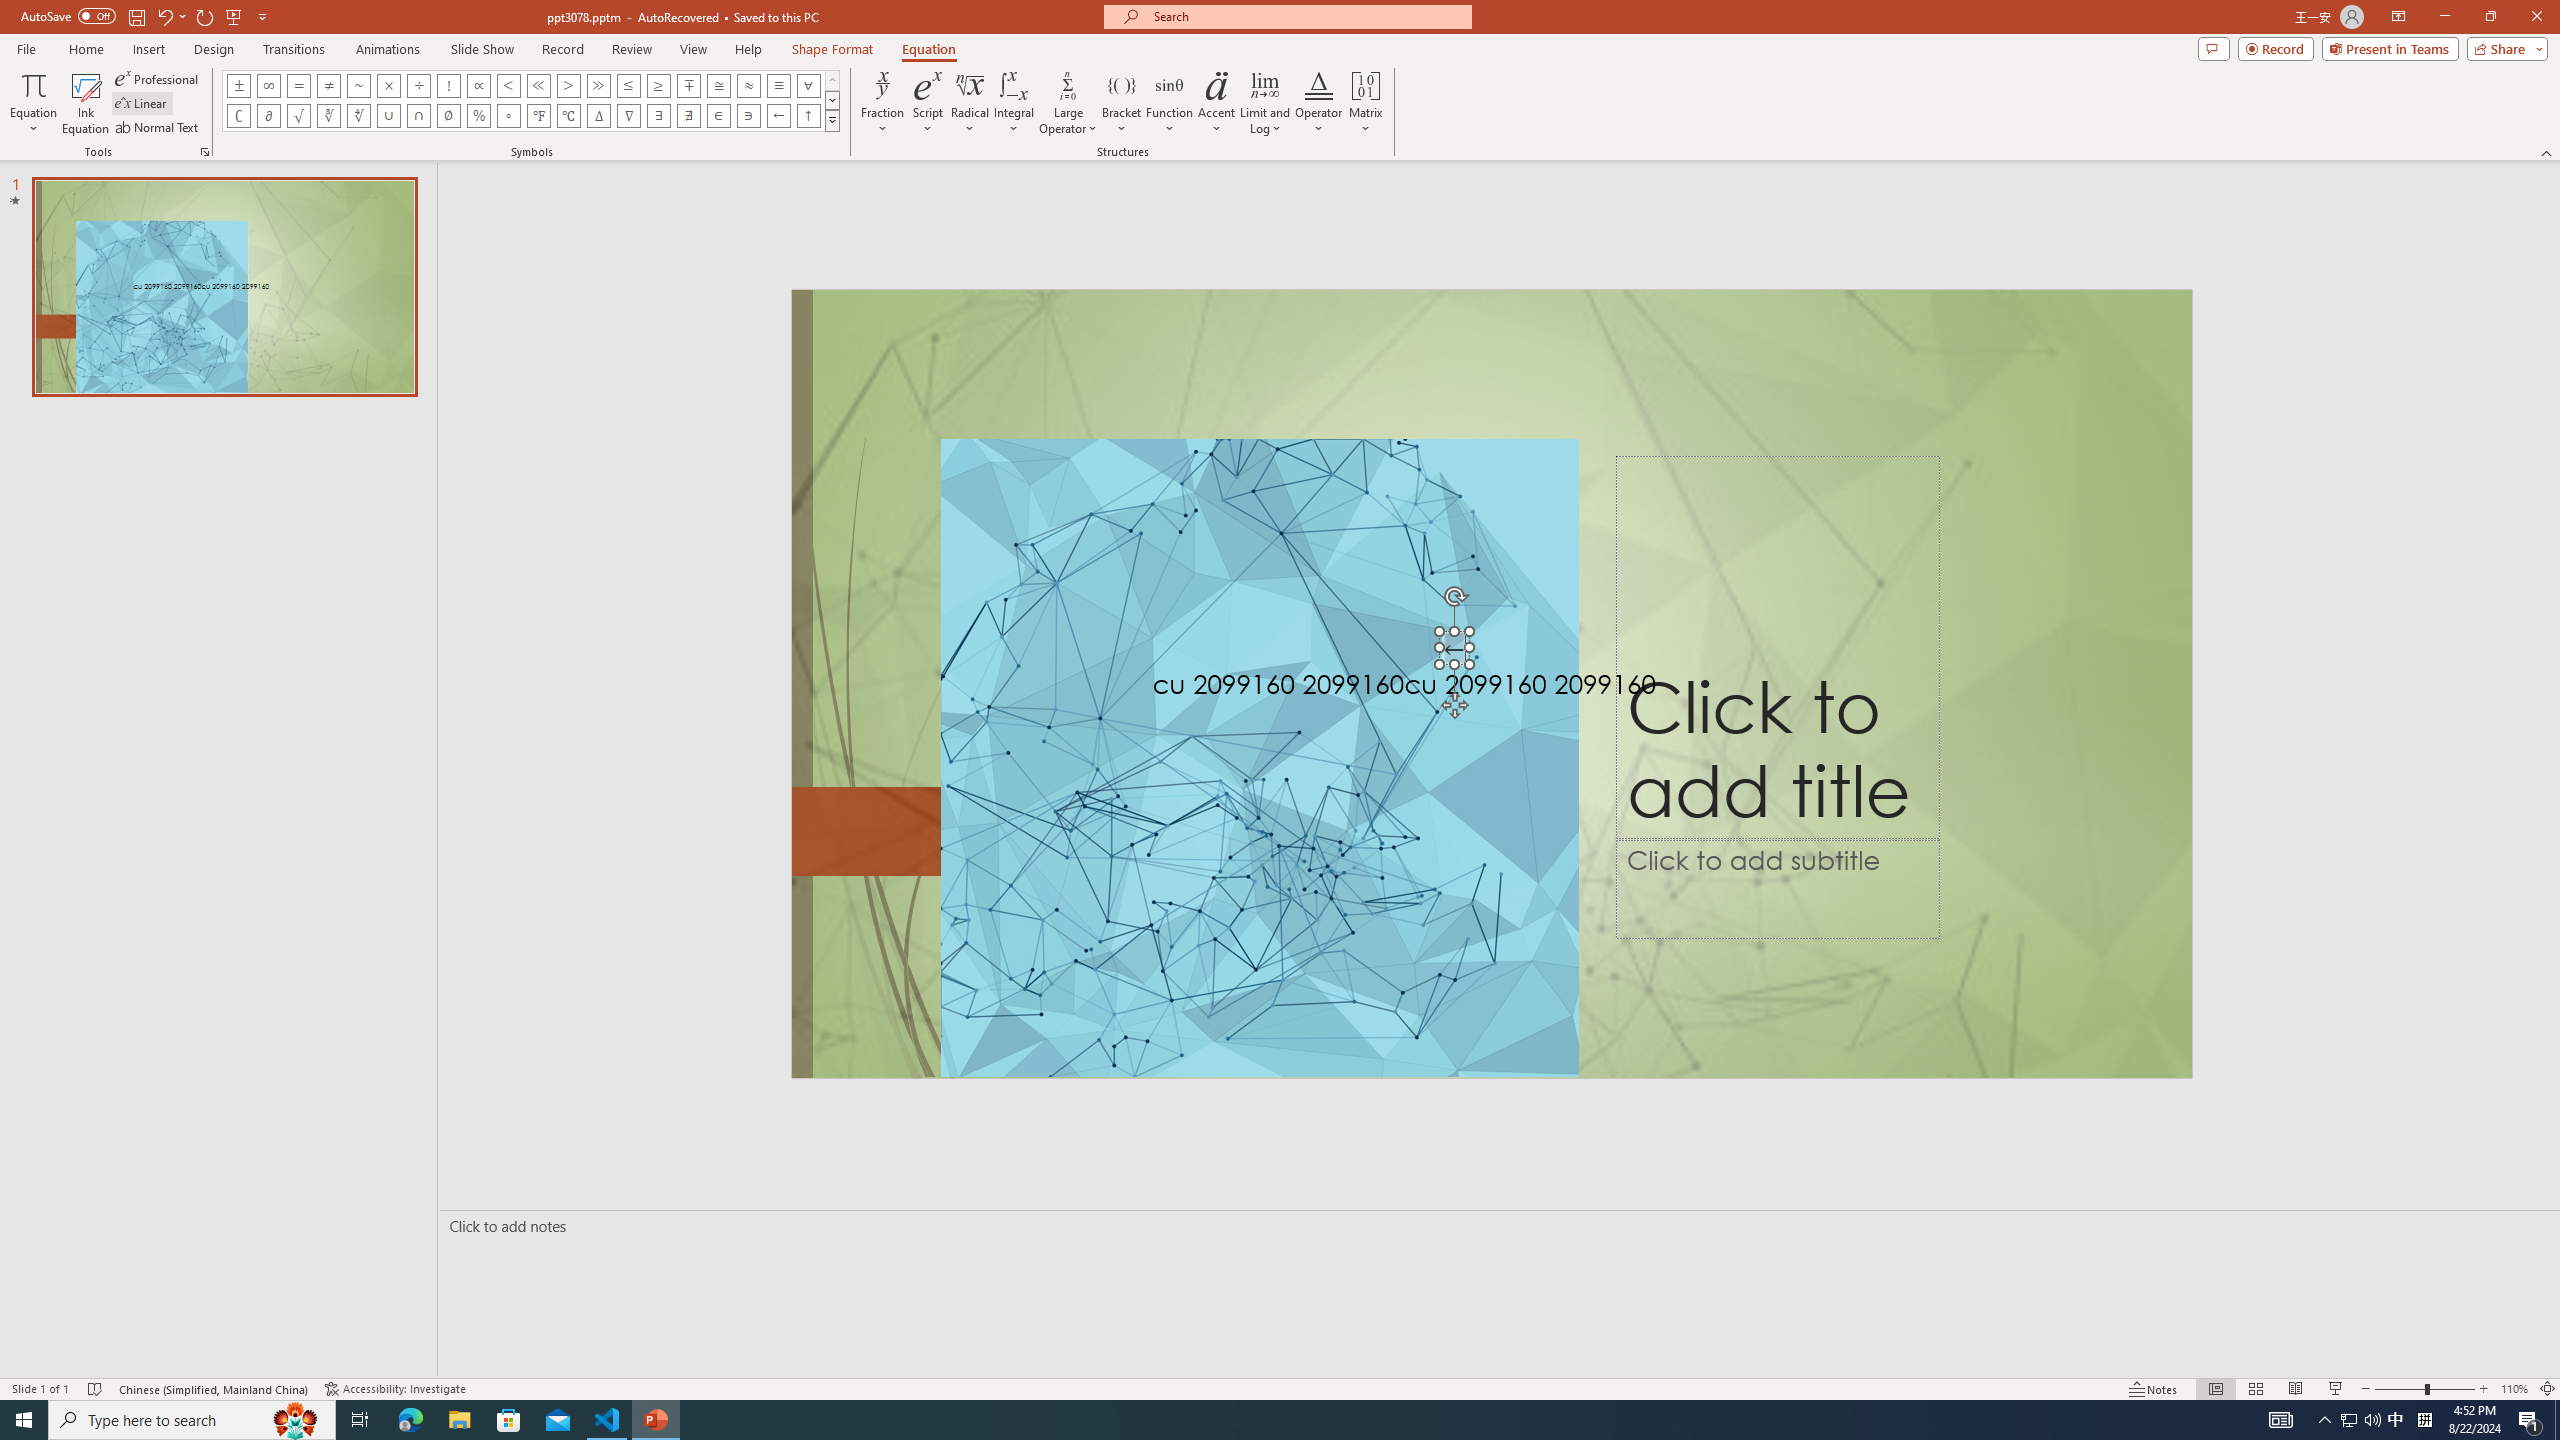 The image size is (2560, 1440). What do you see at coordinates (328, 116) in the screenshot?
I see `Equation Symbol Cube Root` at bounding box center [328, 116].